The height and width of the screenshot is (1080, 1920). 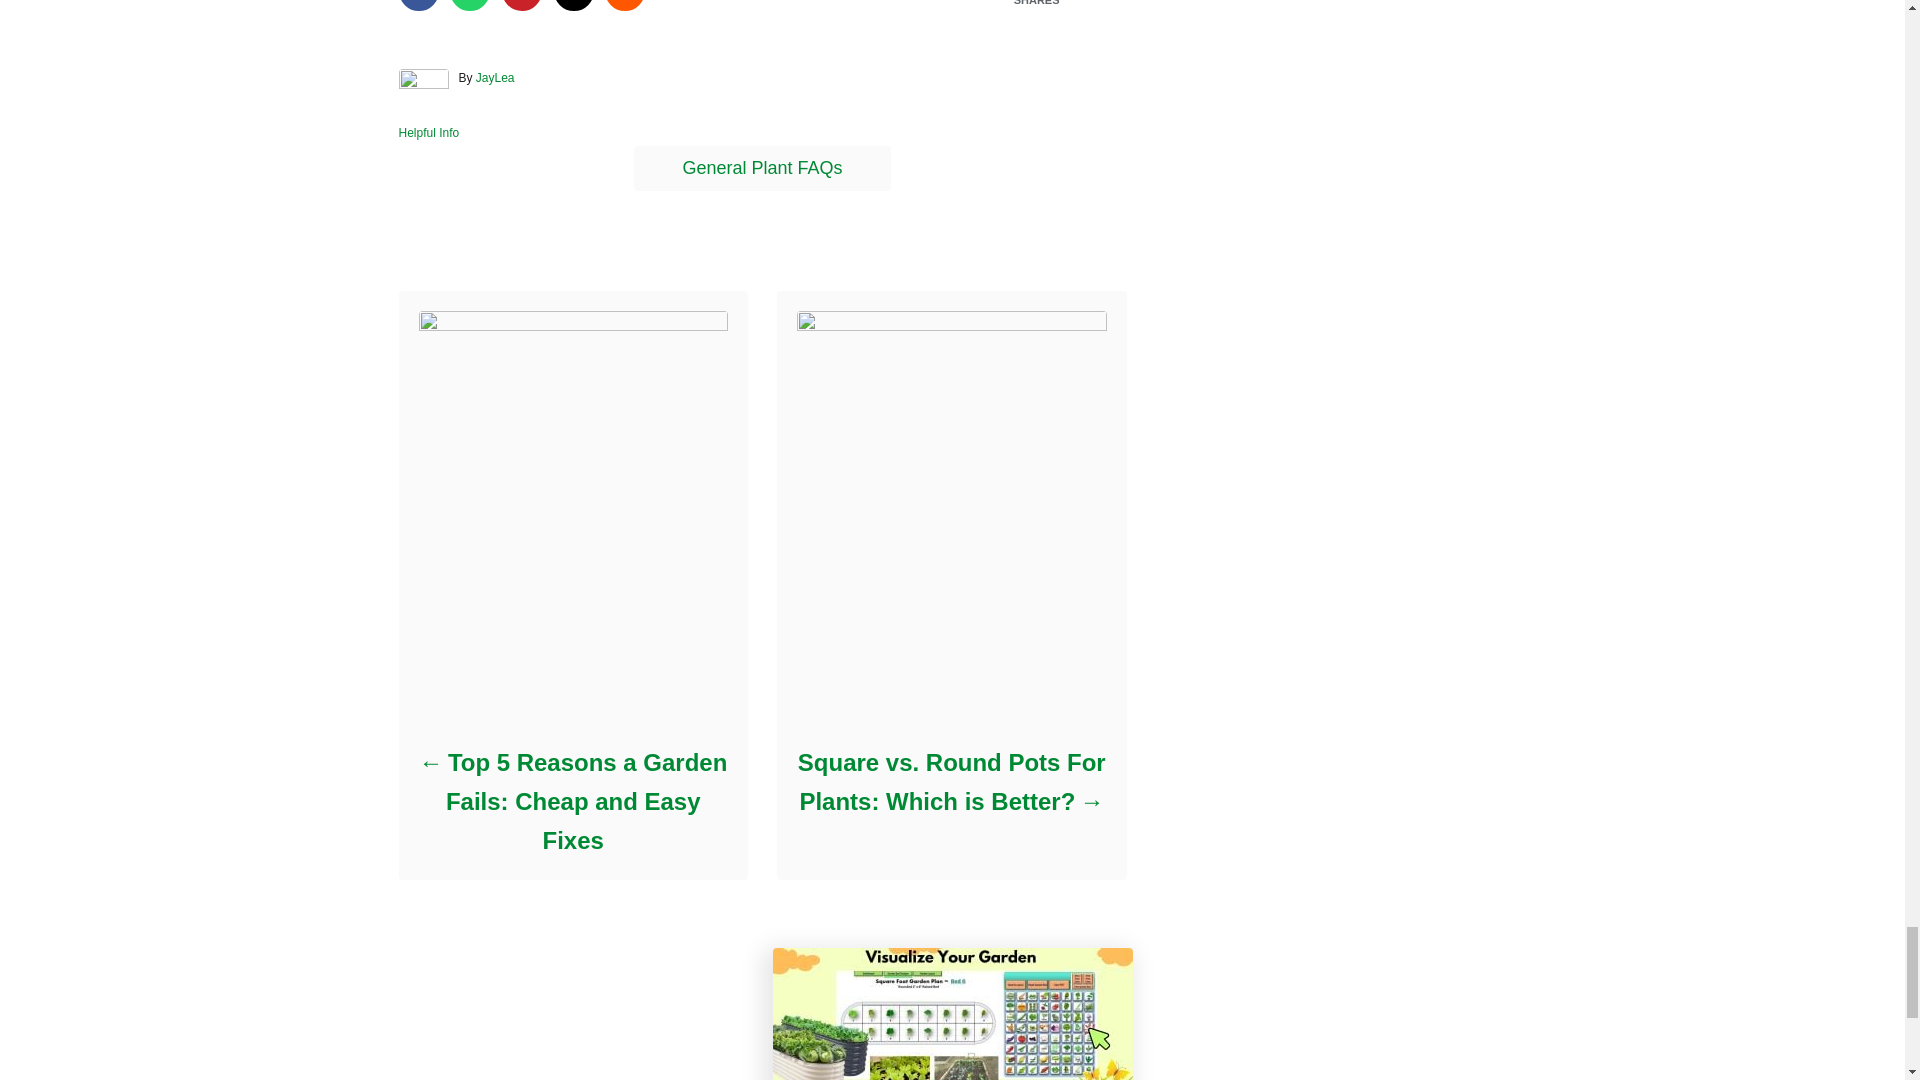 What do you see at coordinates (428, 133) in the screenshot?
I see `Helpful Info` at bounding box center [428, 133].